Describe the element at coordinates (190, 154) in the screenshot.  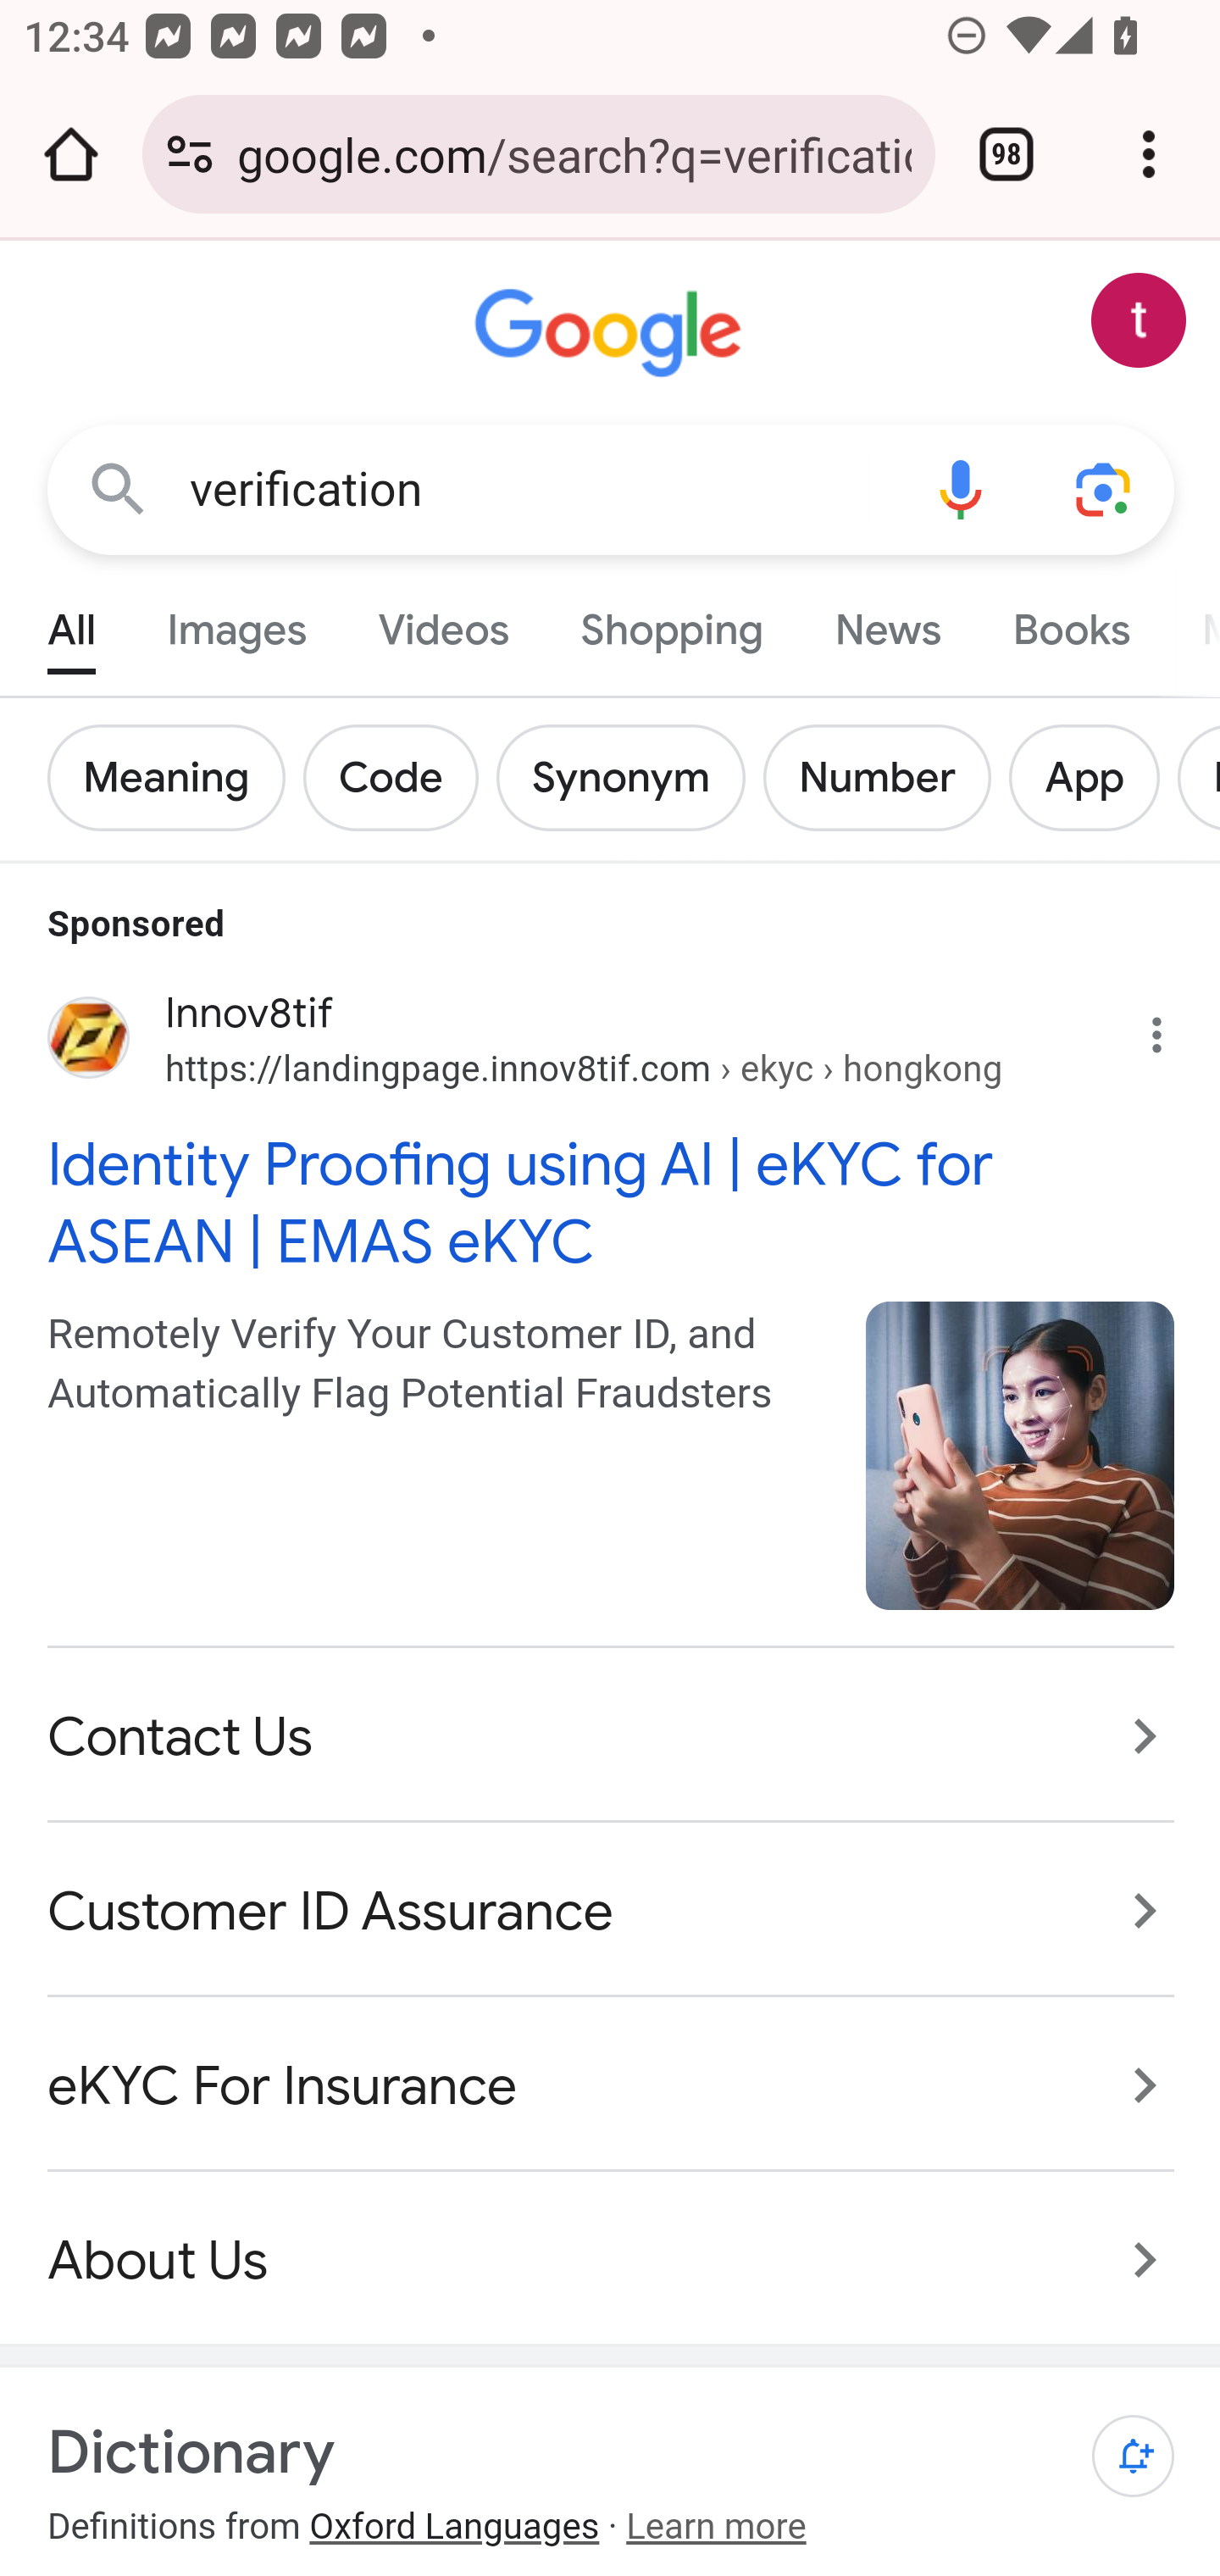
I see `Connection is secure` at that location.